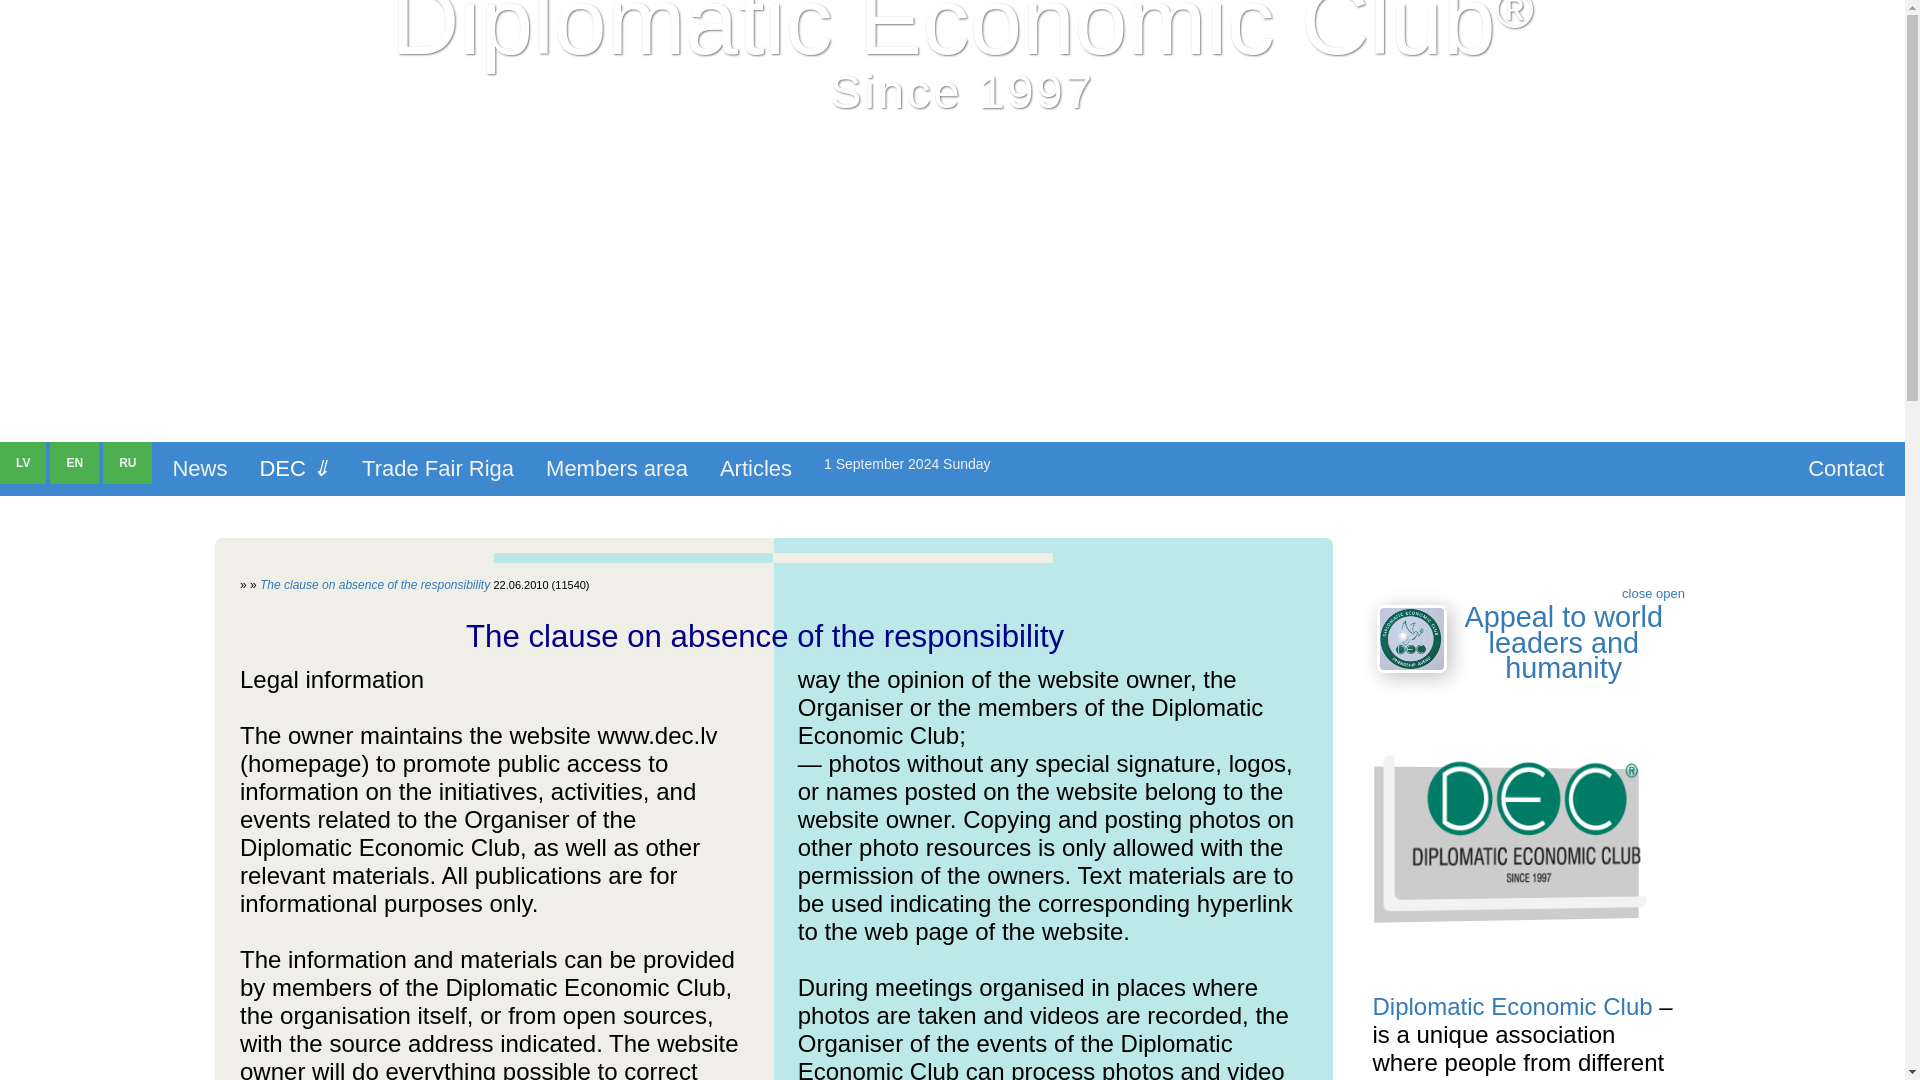 The width and height of the screenshot is (1920, 1080). Describe the element at coordinates (127, 462) in the screenshot. I see `RU` at that location.